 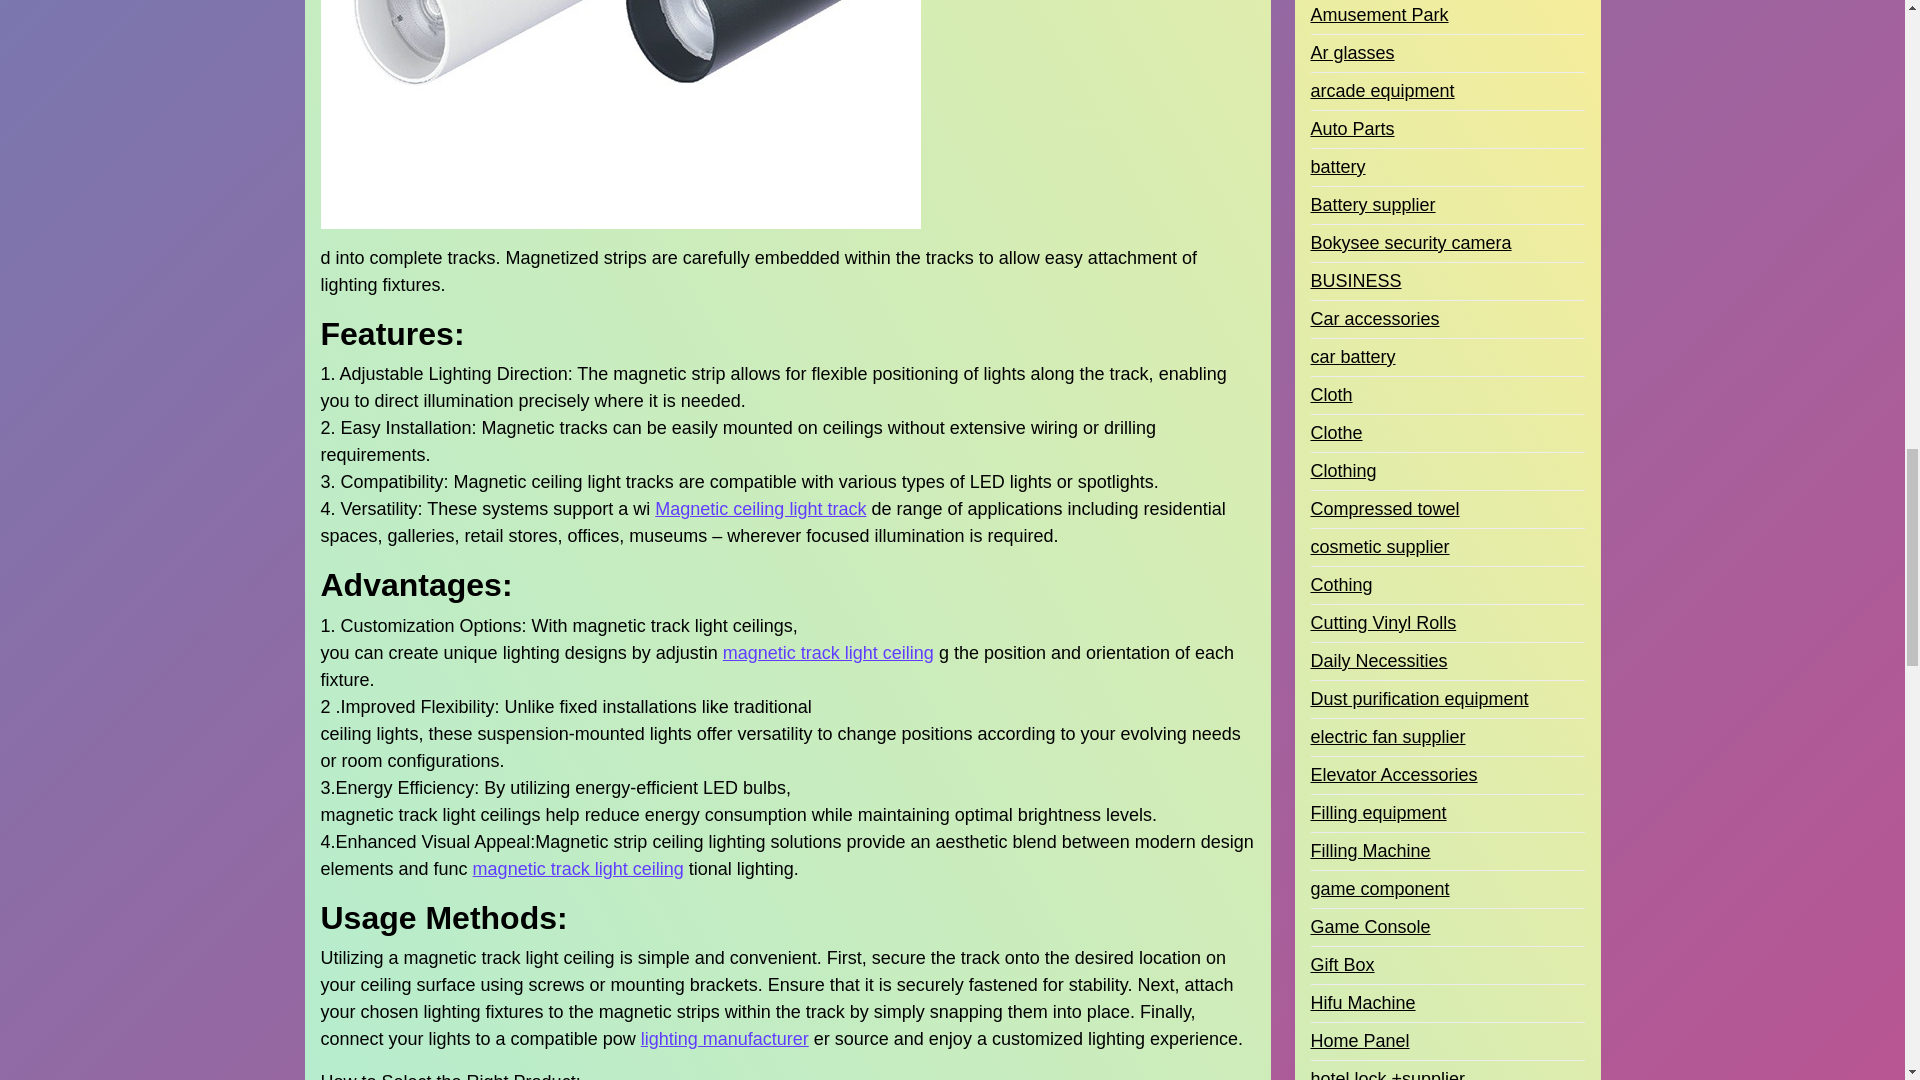 I want to click on magnetic track light ceiling, so click(x=828, y=654).